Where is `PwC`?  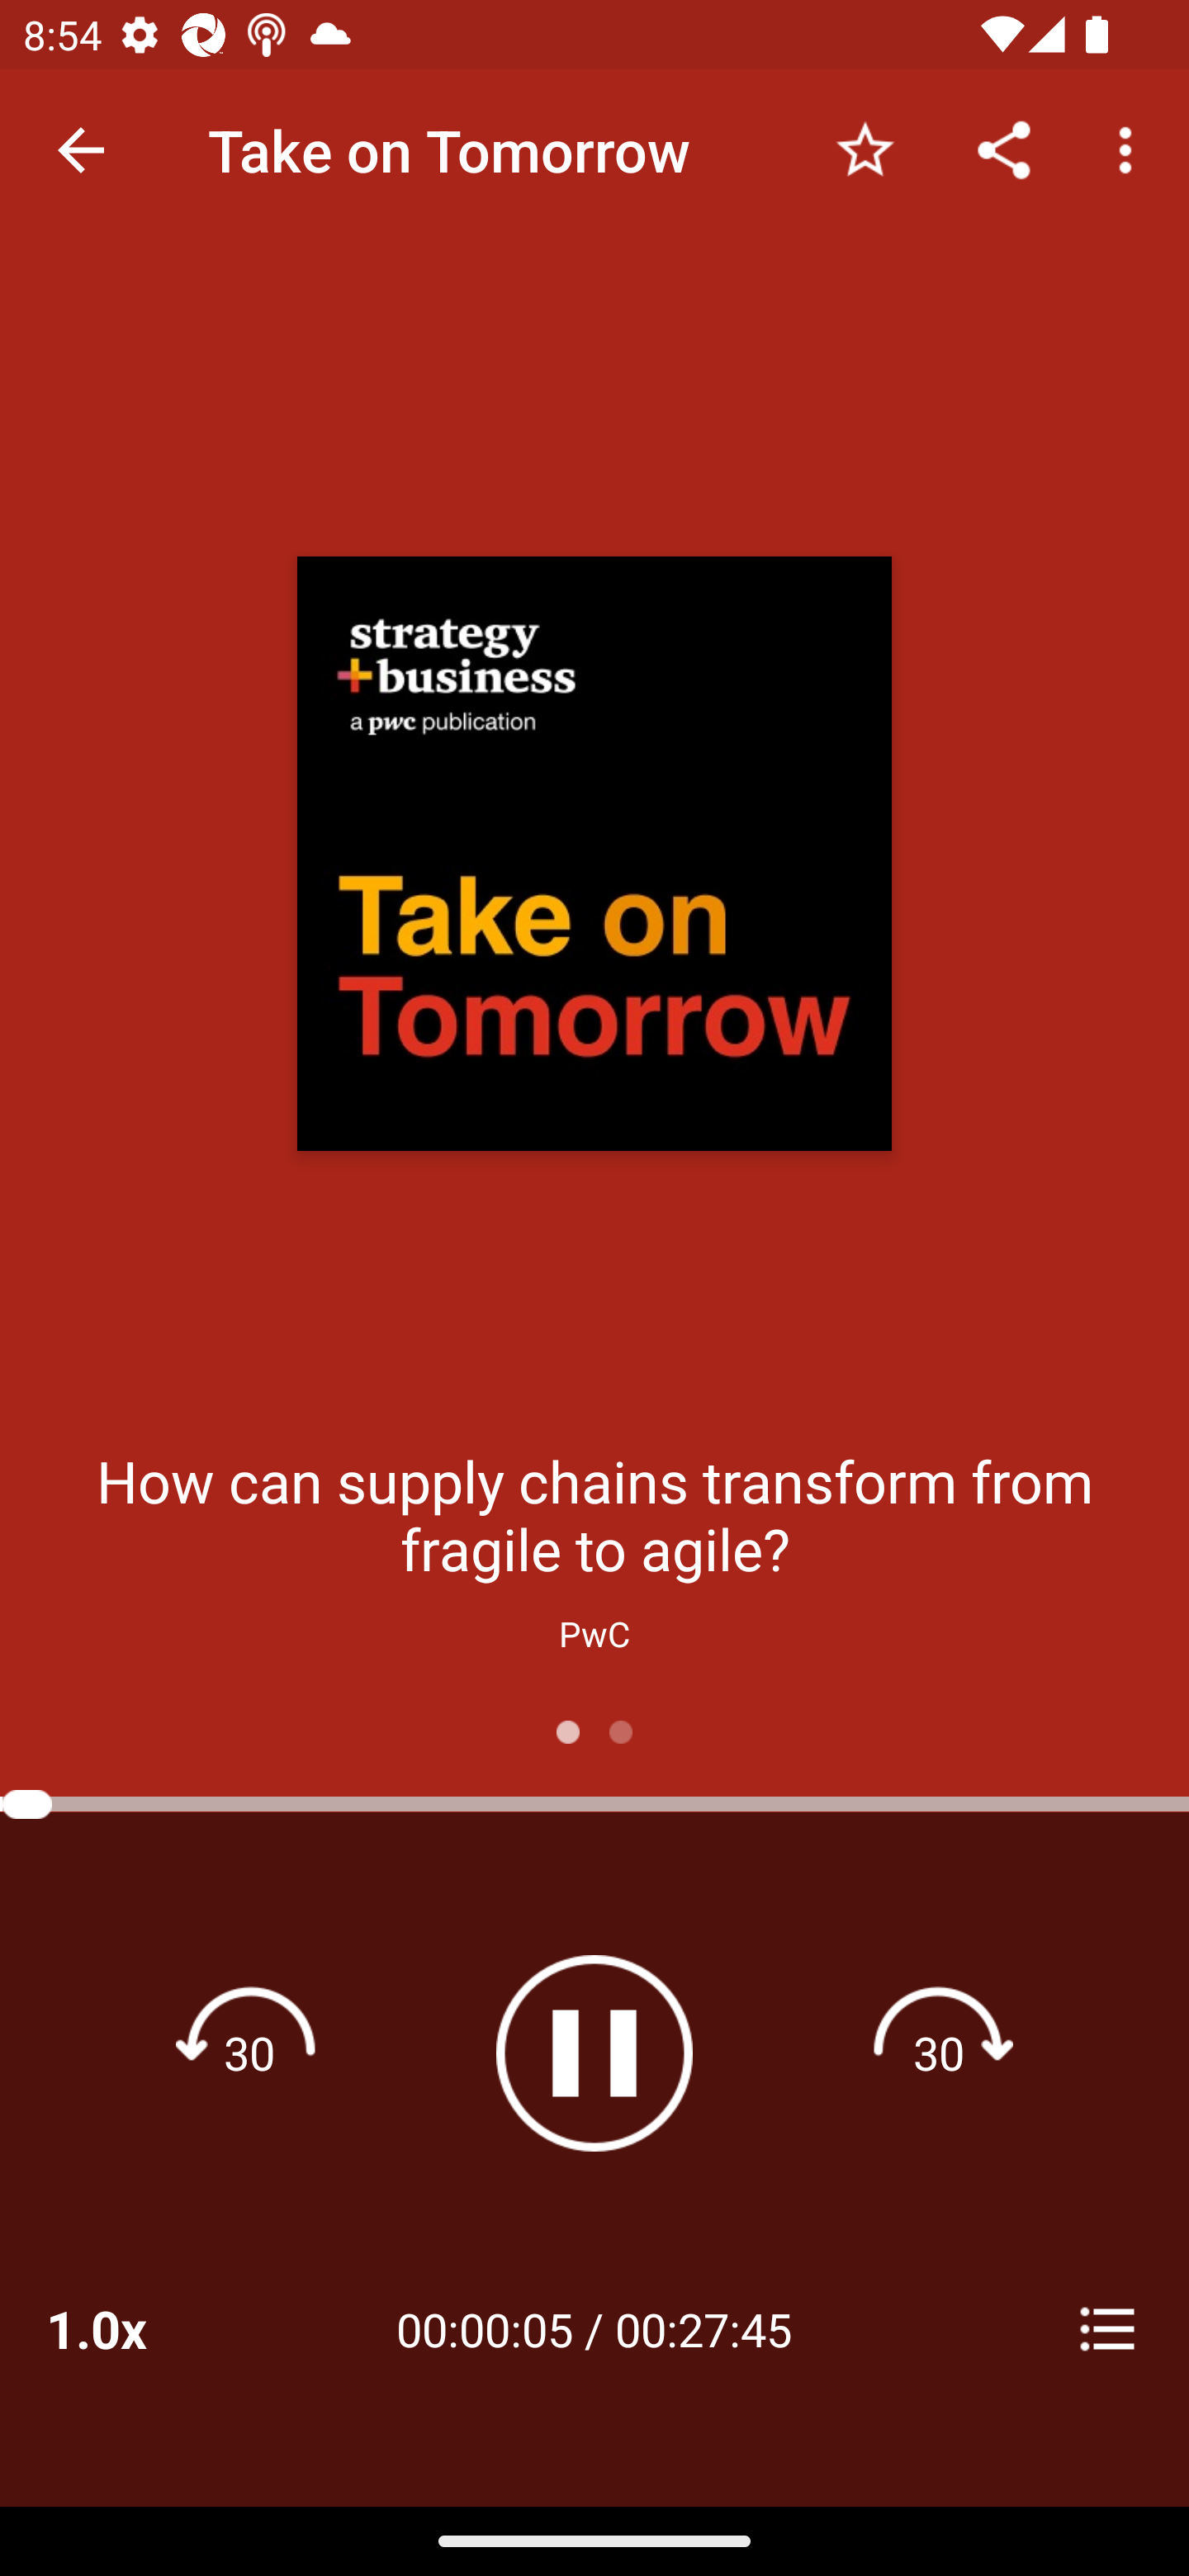 PwC is located at coordinates (594, 1633).